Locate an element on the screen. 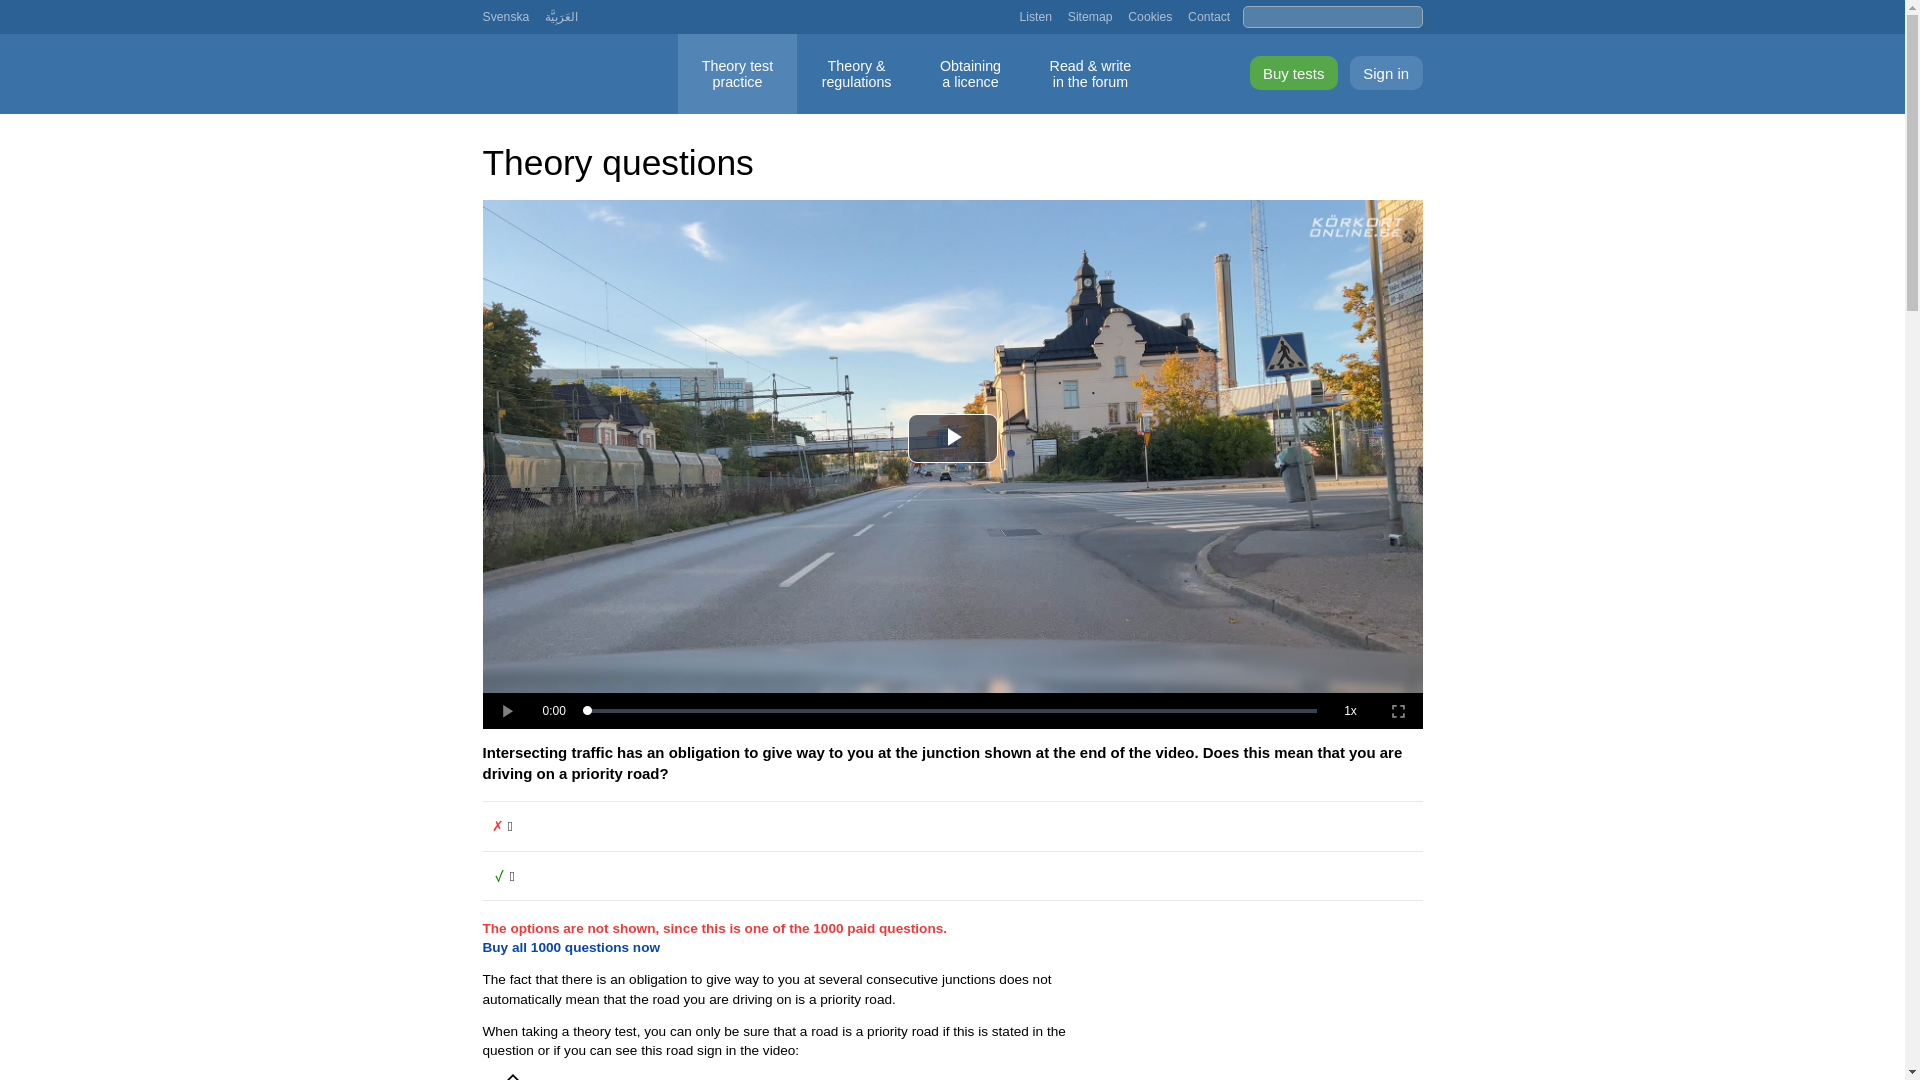 The width and height of the screenshot is (1920, 1080). Buy tests is located at coordinates (1294, 72).